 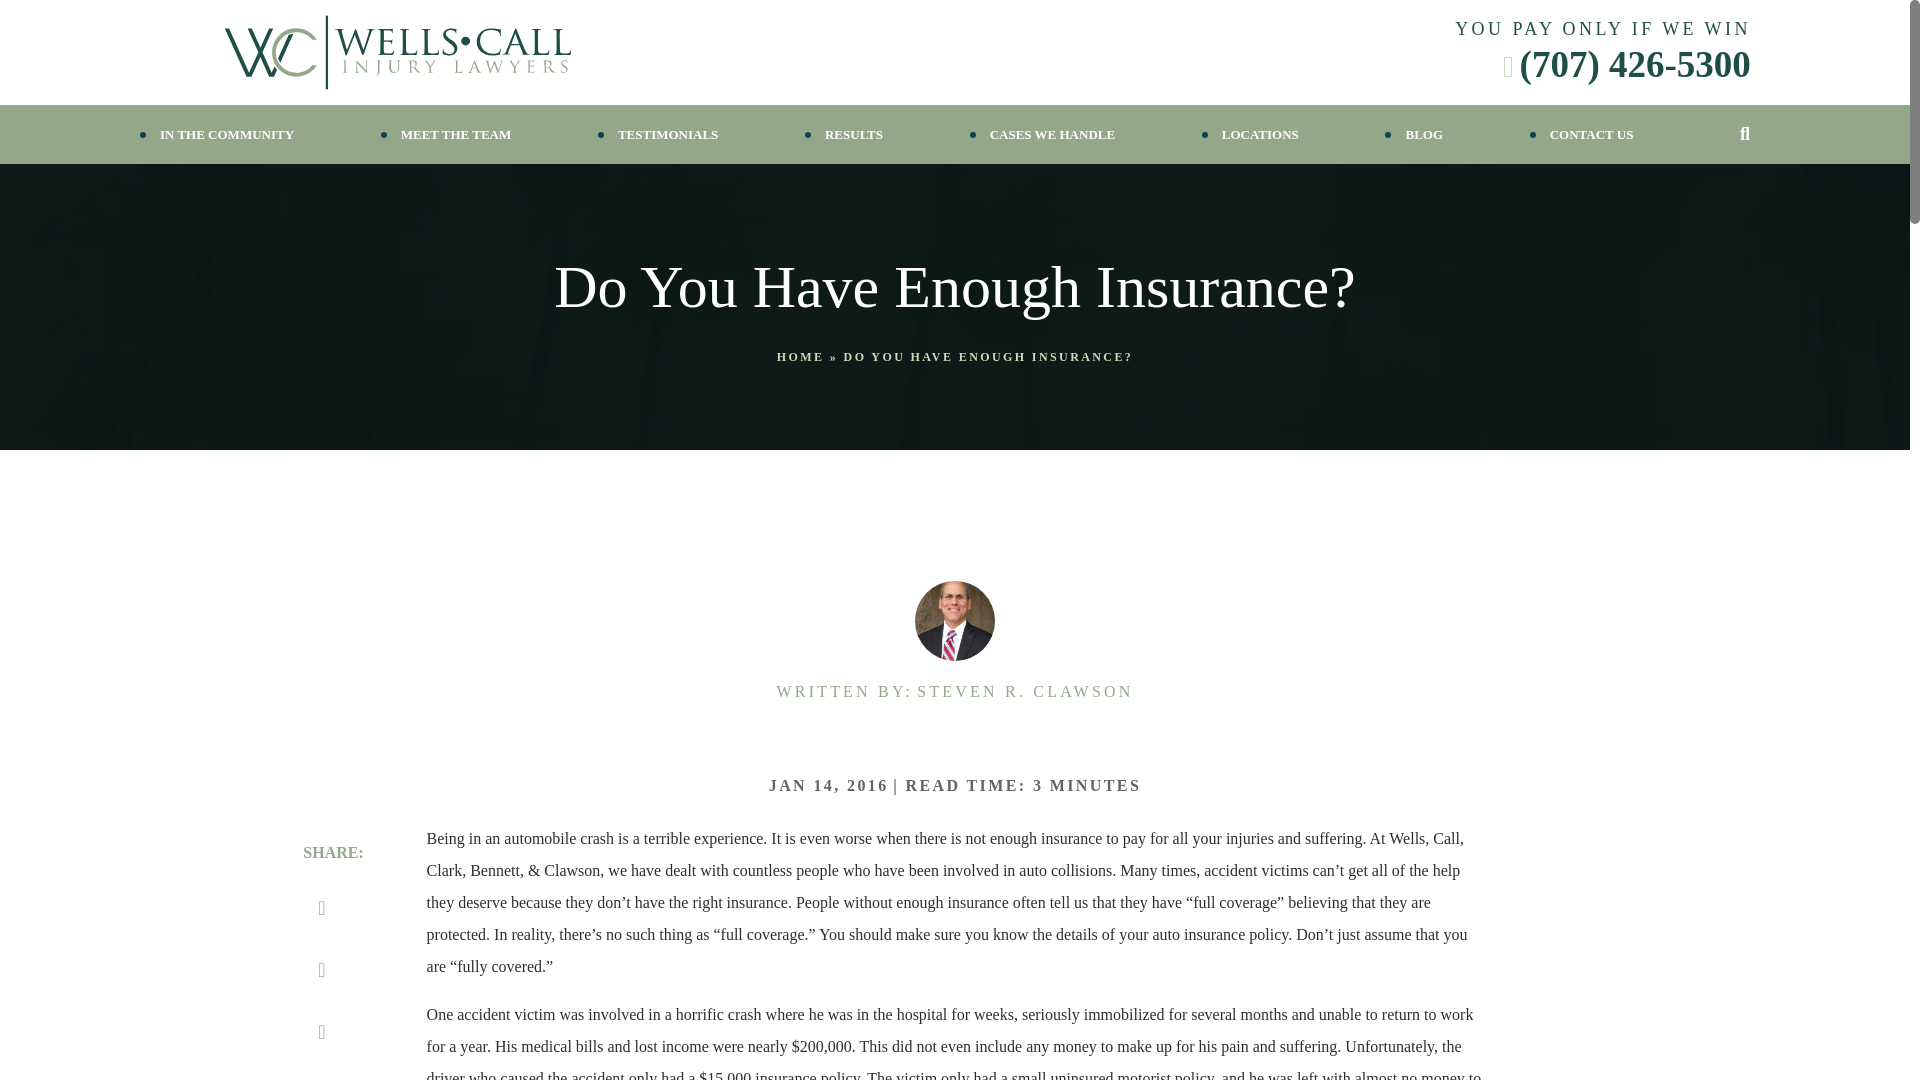 What do you see at coordinates (854, 134) in the screenshot?
I see `RESULTS` at bounding box center [854, 134].